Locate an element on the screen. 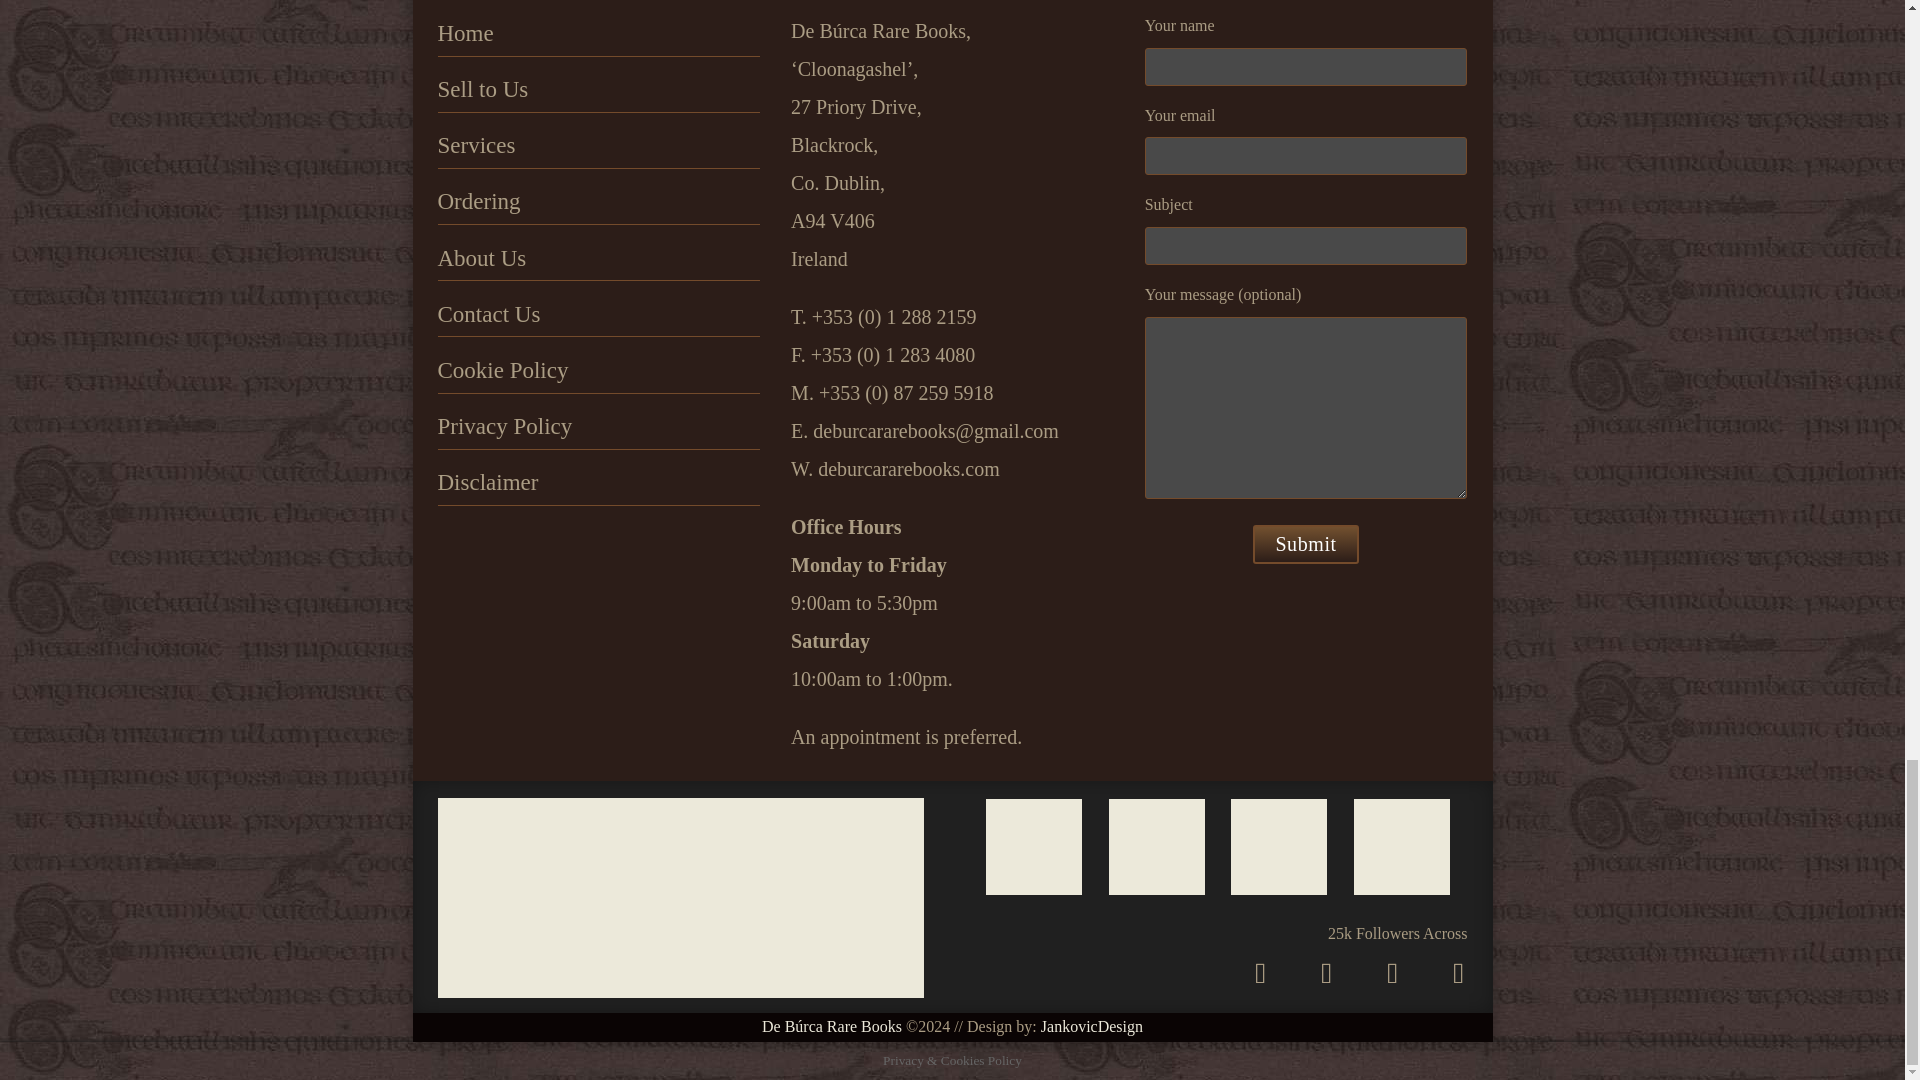  Follow on X is located at coordinates (1326, 972).